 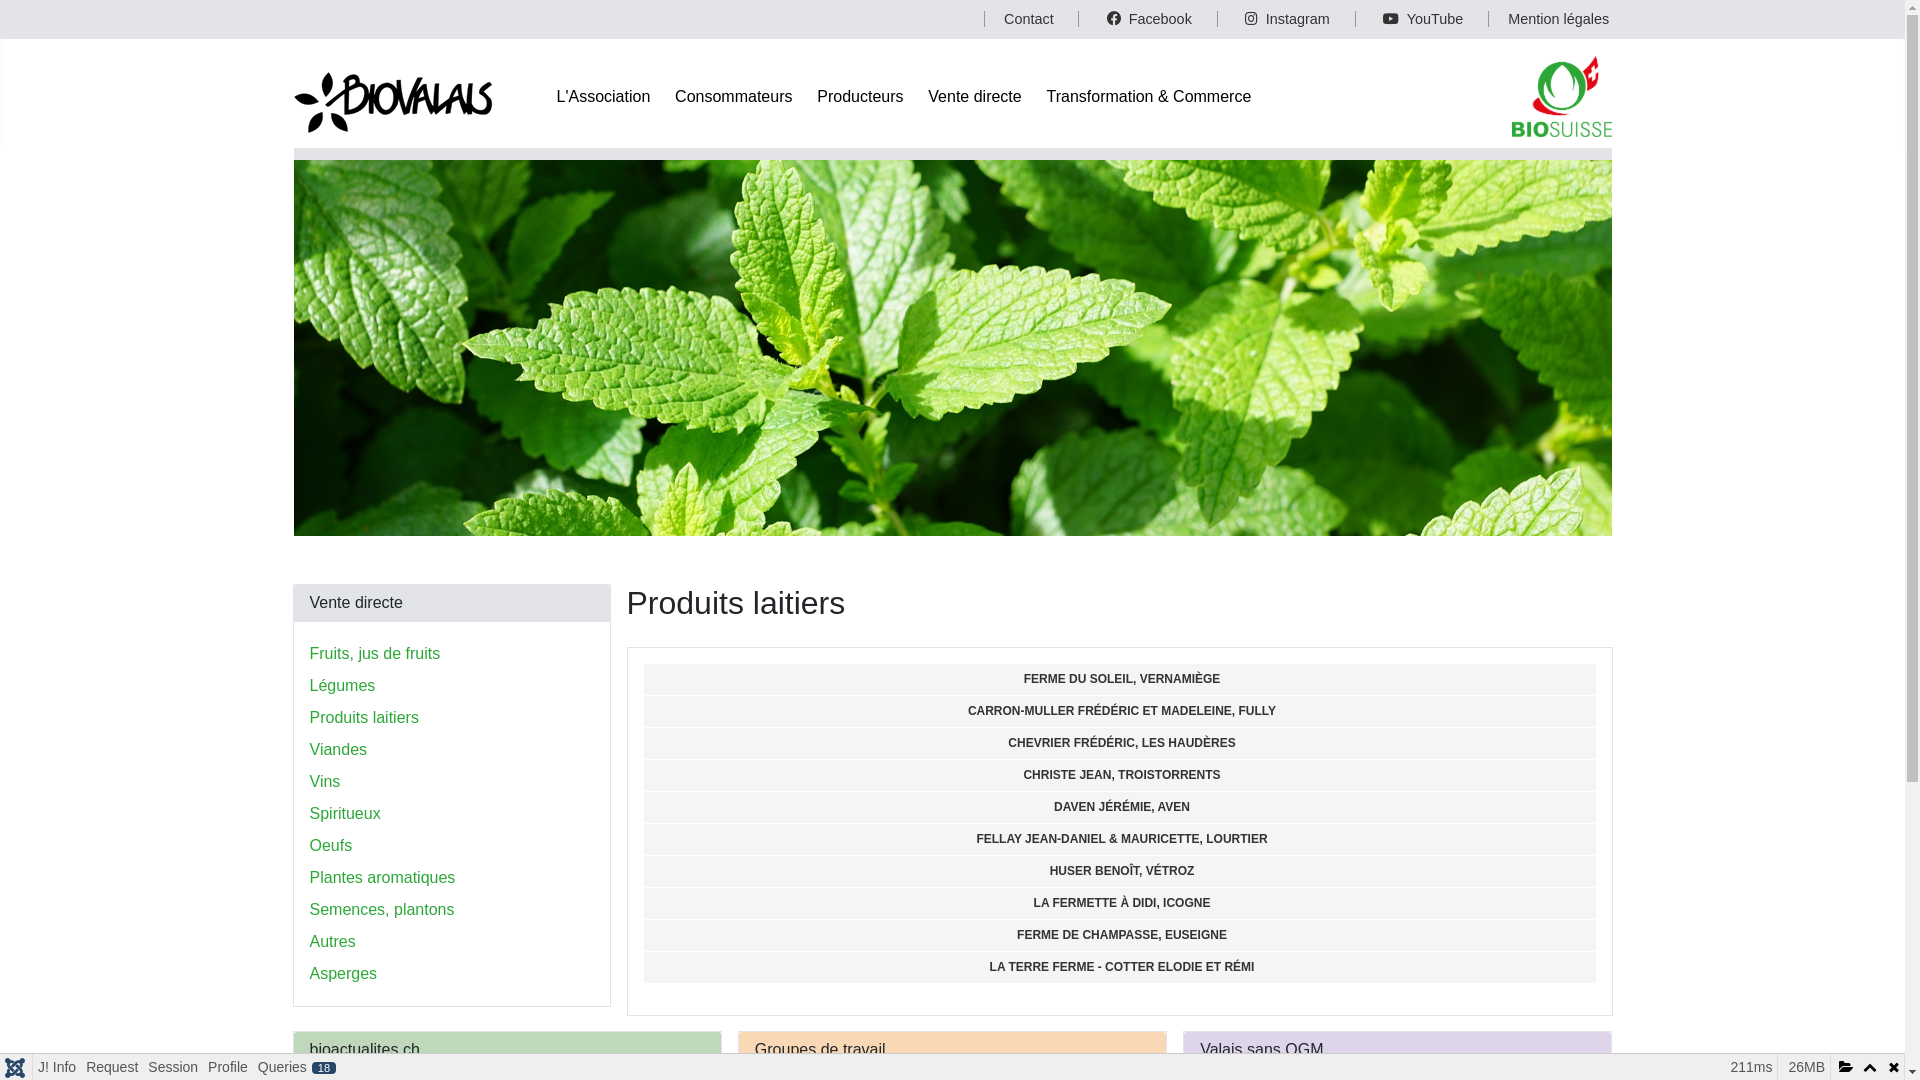 What do you see at coordinates (1410, 19) in the screenshot?
I see `YouTube` at bounding box center [1410, 19].